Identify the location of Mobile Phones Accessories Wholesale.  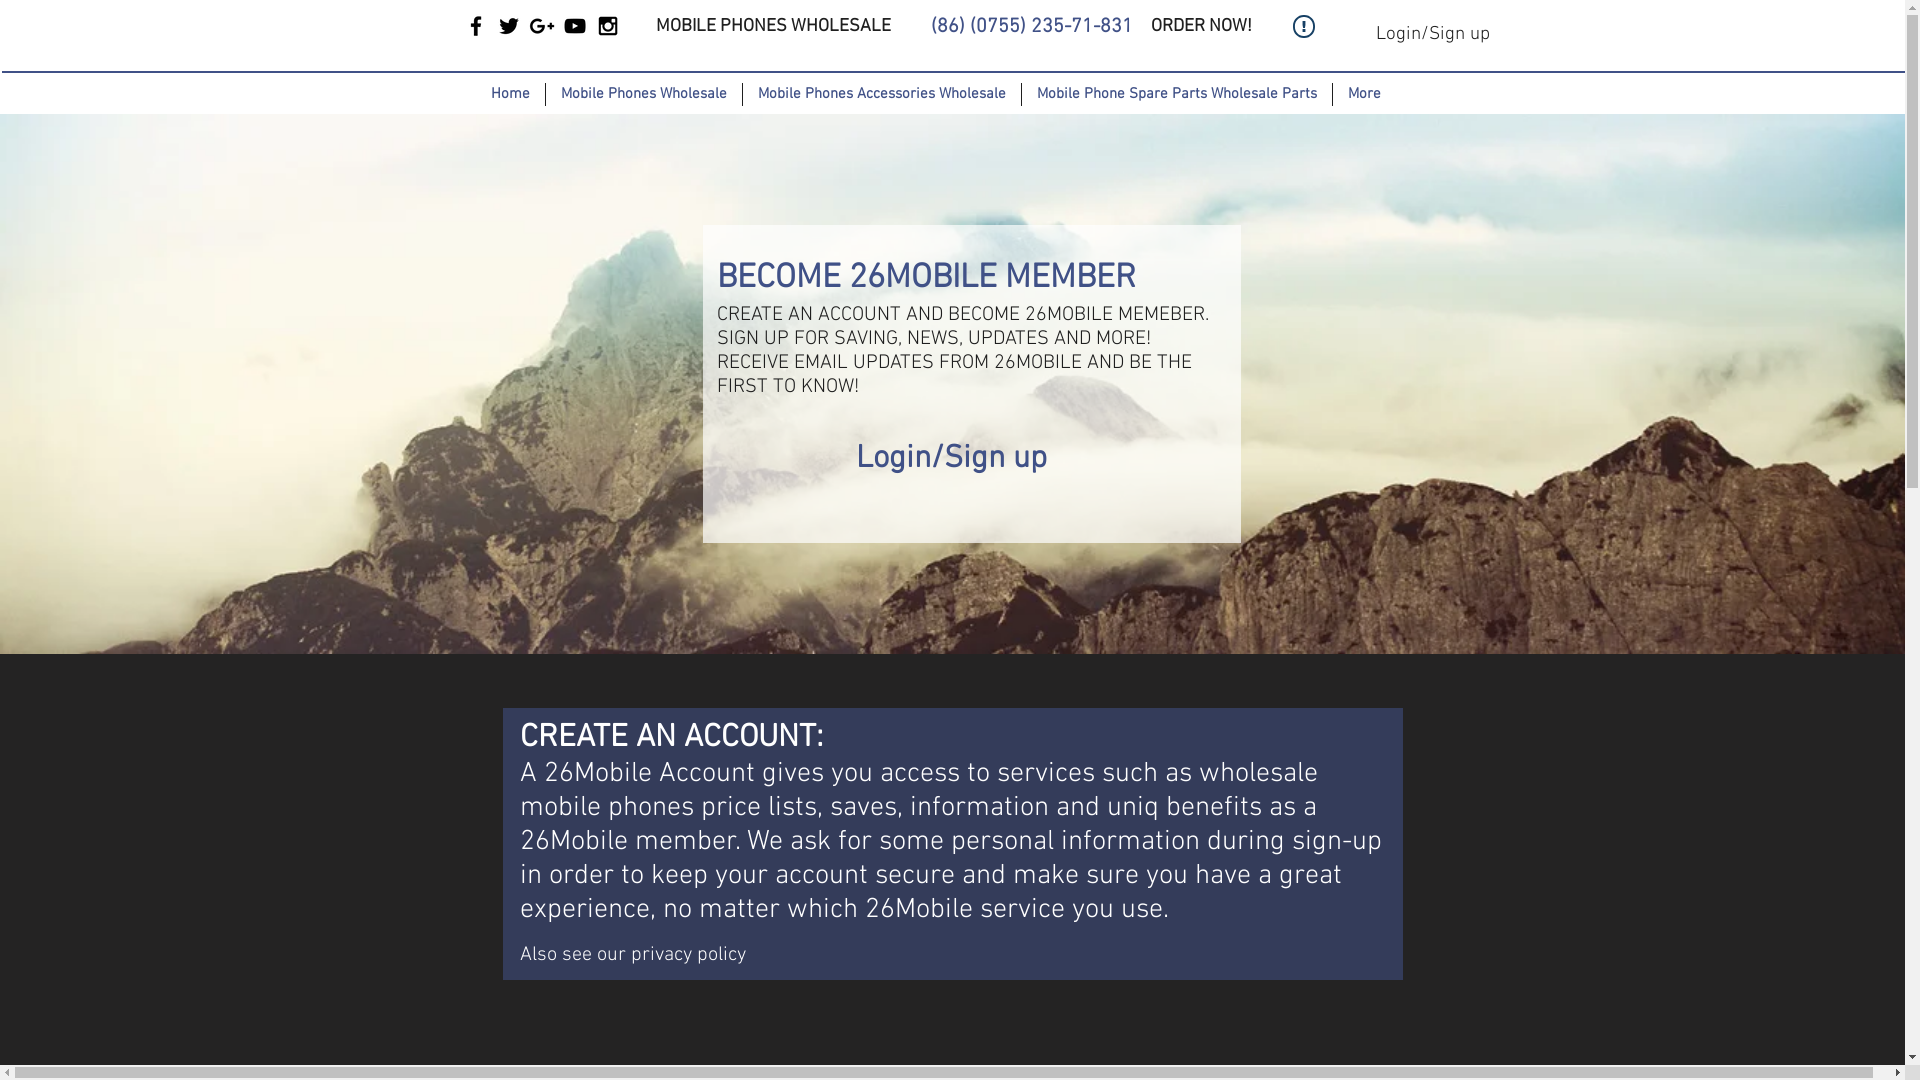
(882, 94).